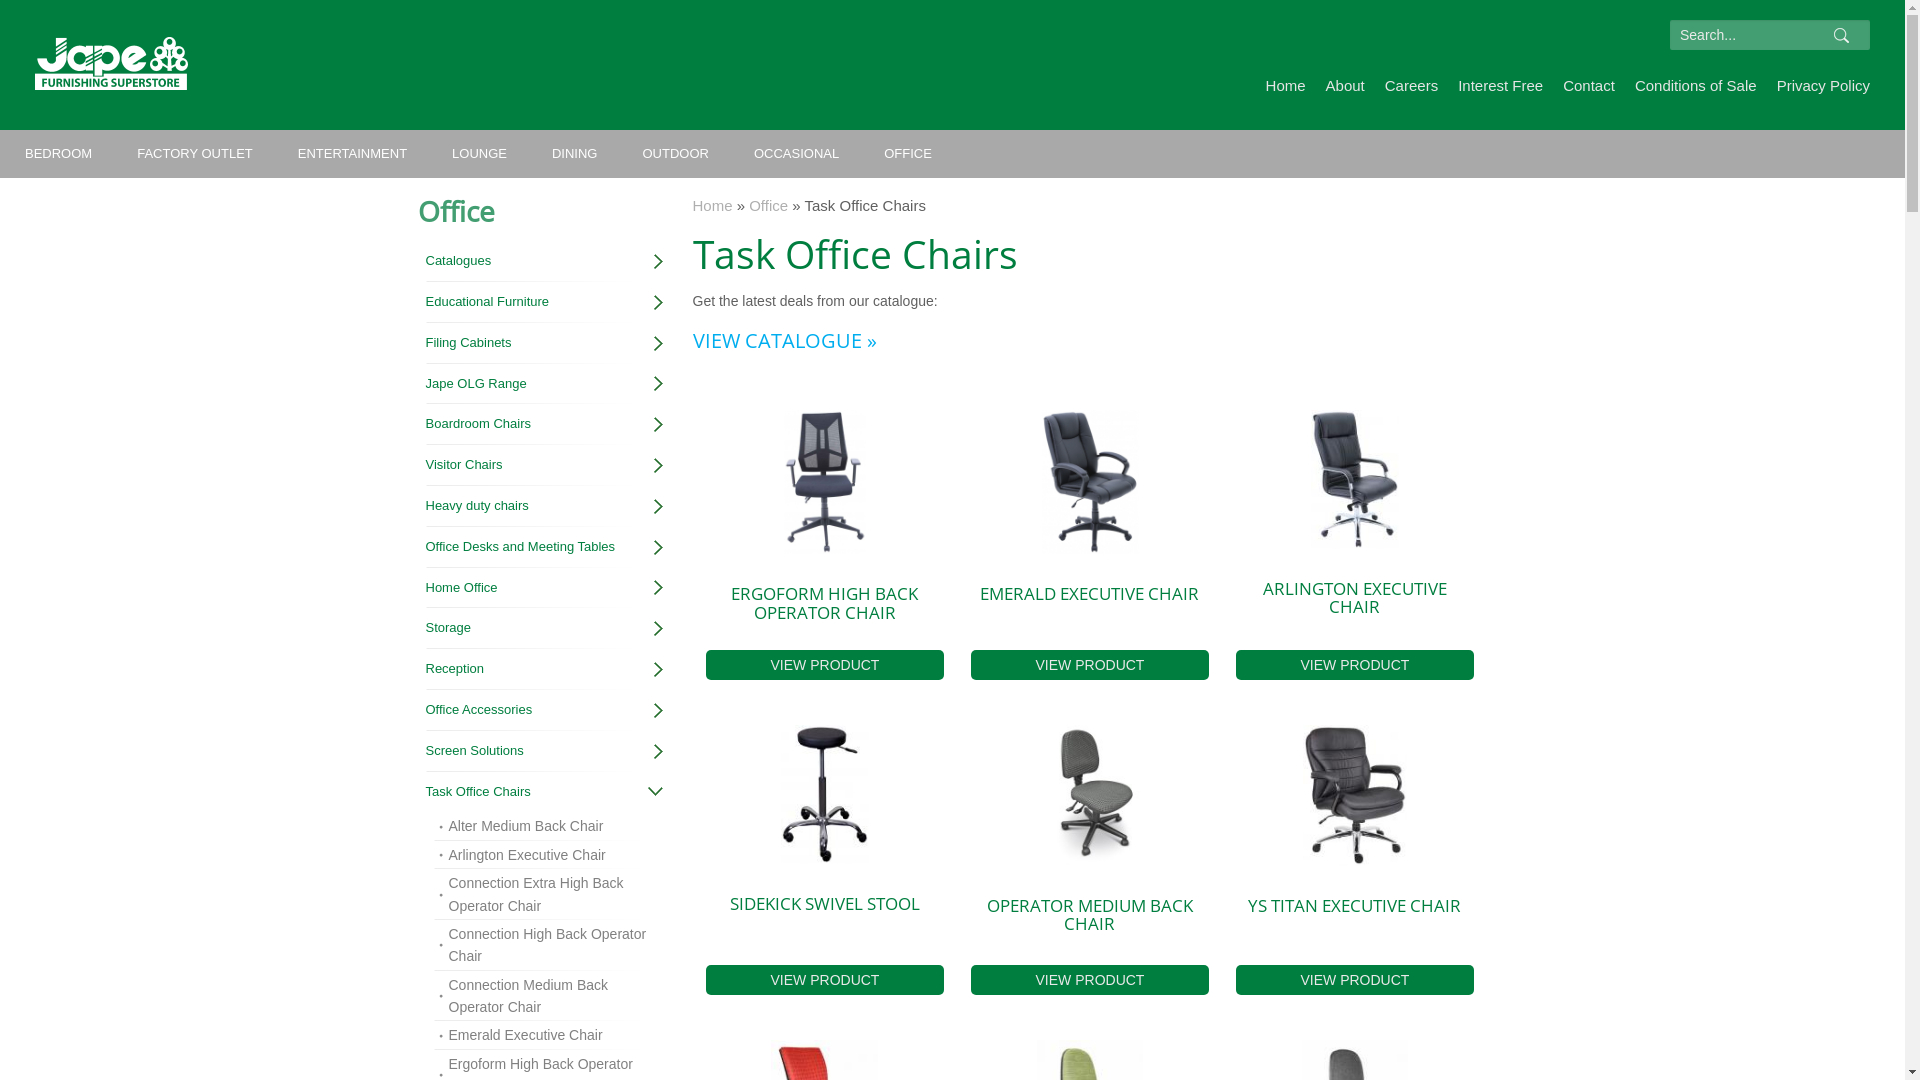 This screenshot has width=1920, height=1080. What do you see at coordinates (544, 710) in the screenshot?
I see `Office Accessories` at bounding box center [544, 710].